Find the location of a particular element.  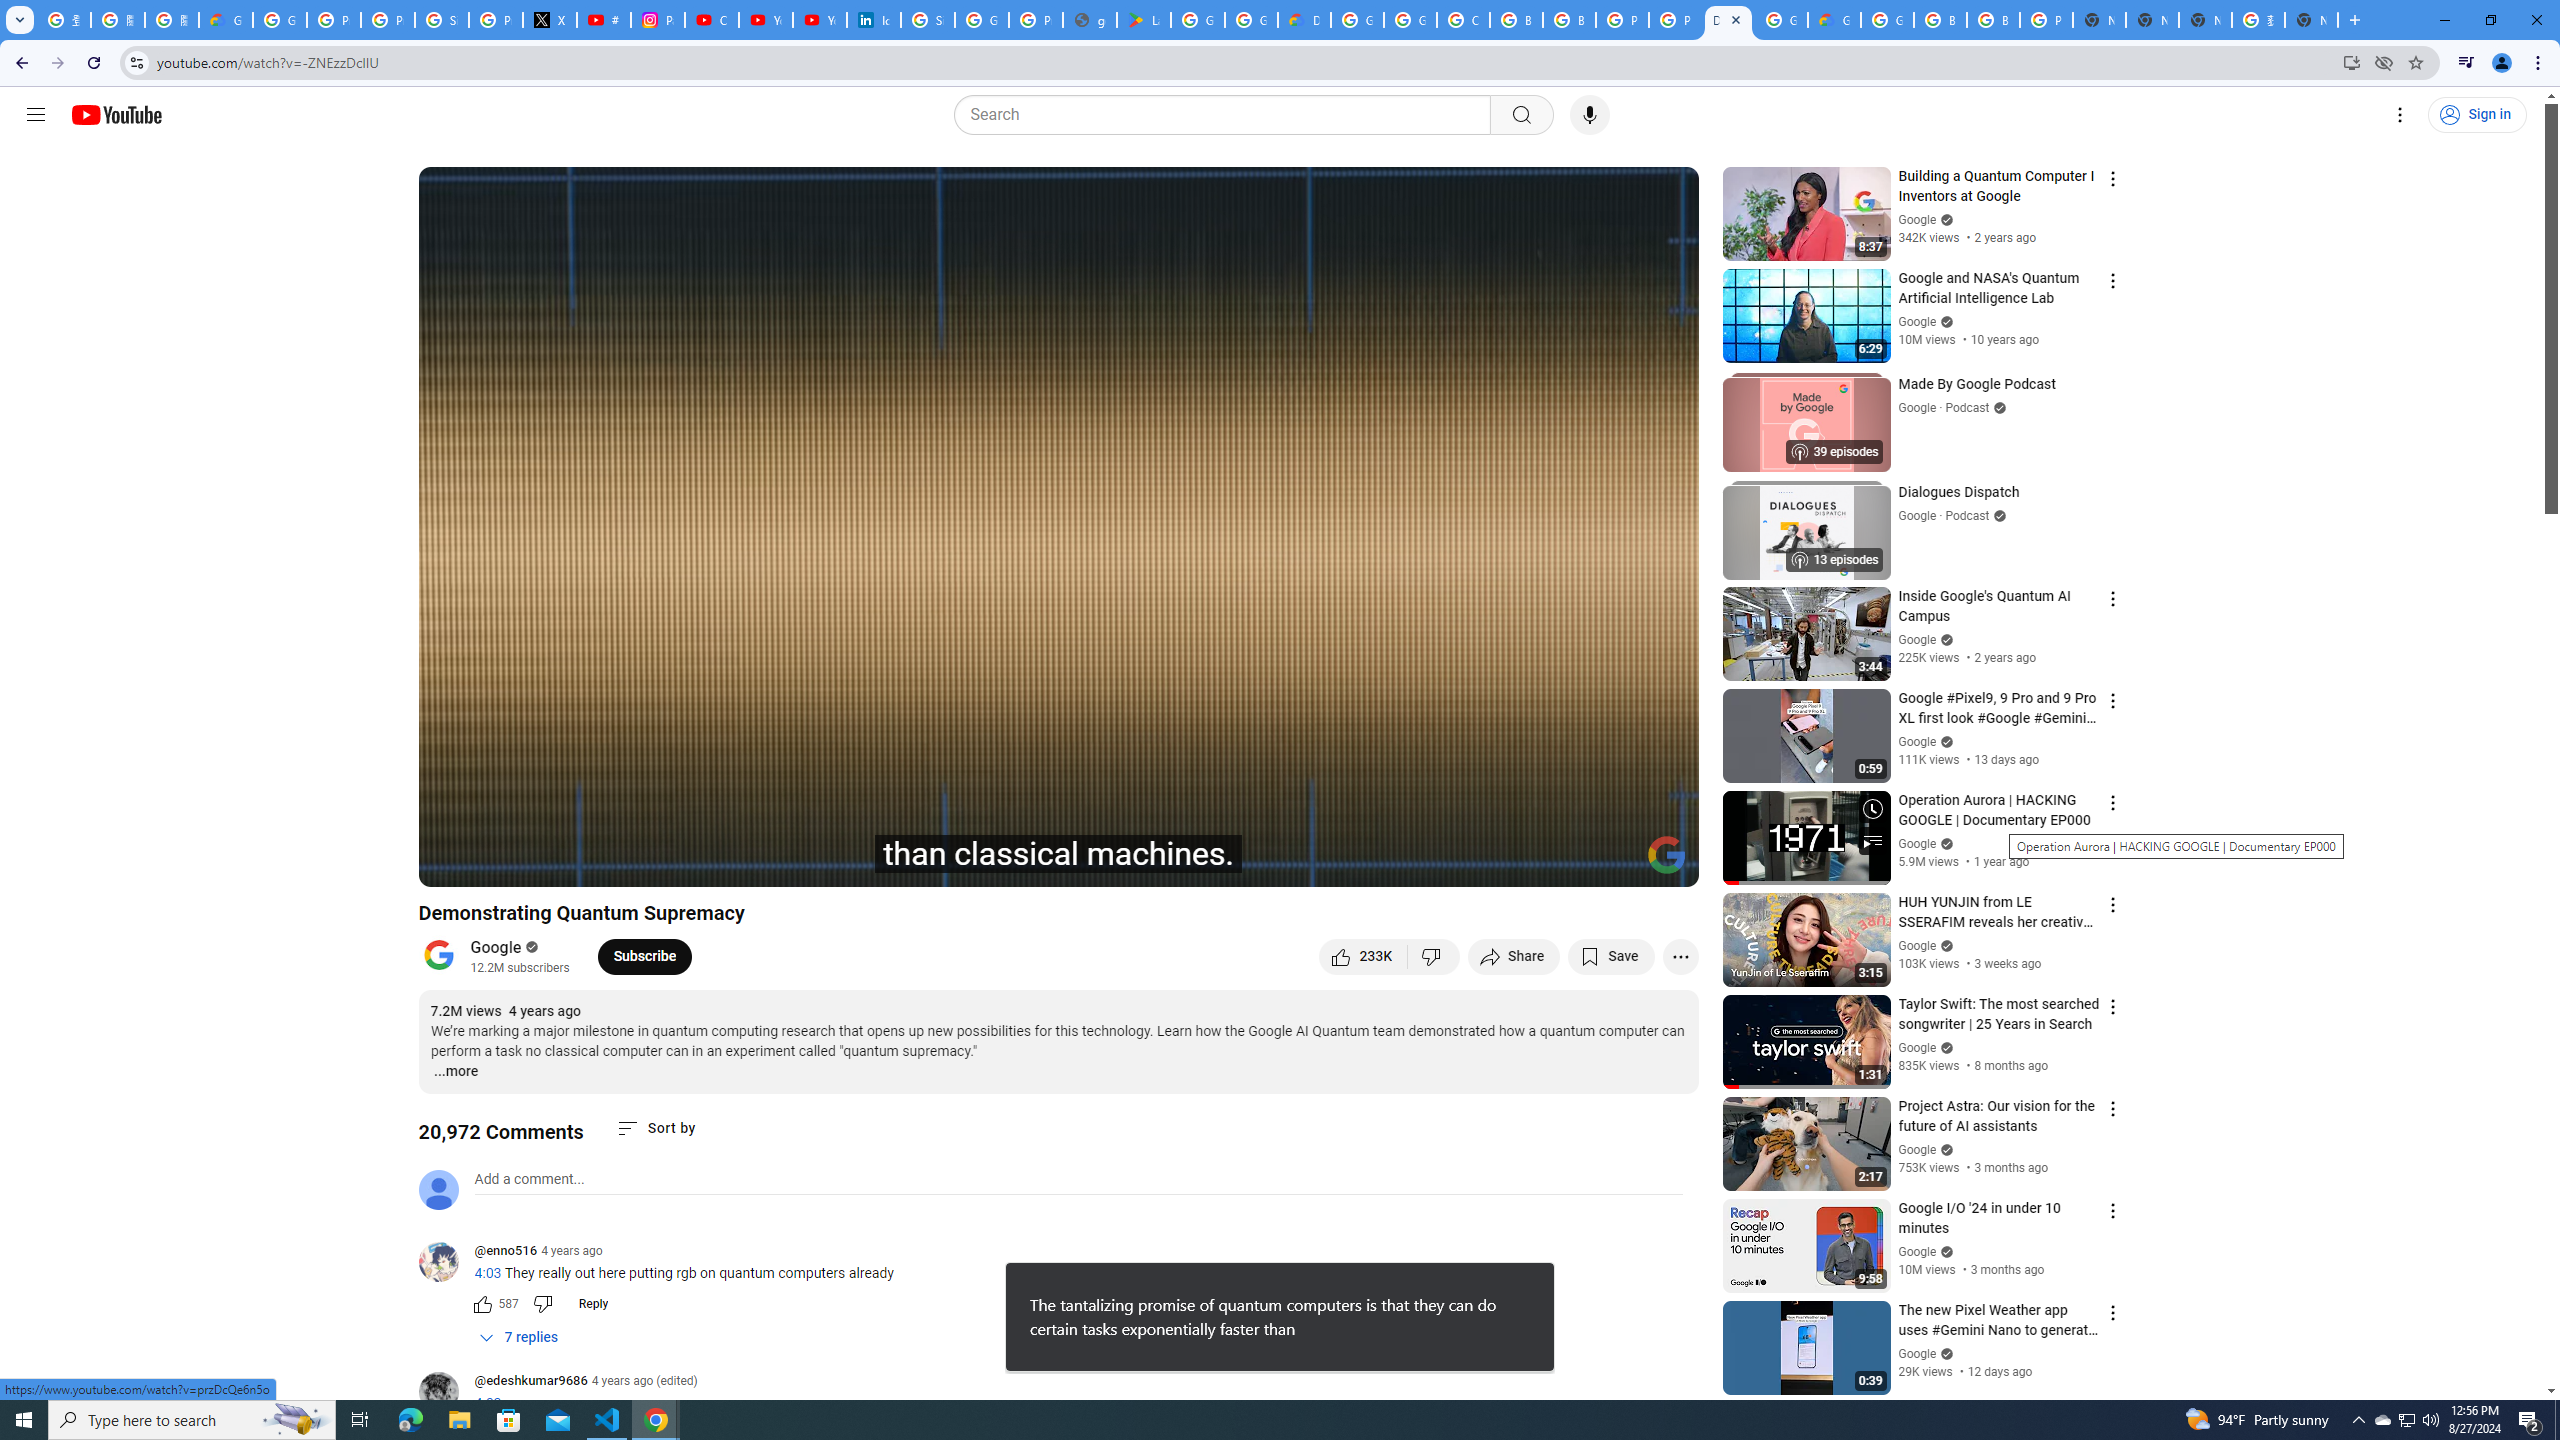

Default profile photo is located at coordinates (438, 1189).